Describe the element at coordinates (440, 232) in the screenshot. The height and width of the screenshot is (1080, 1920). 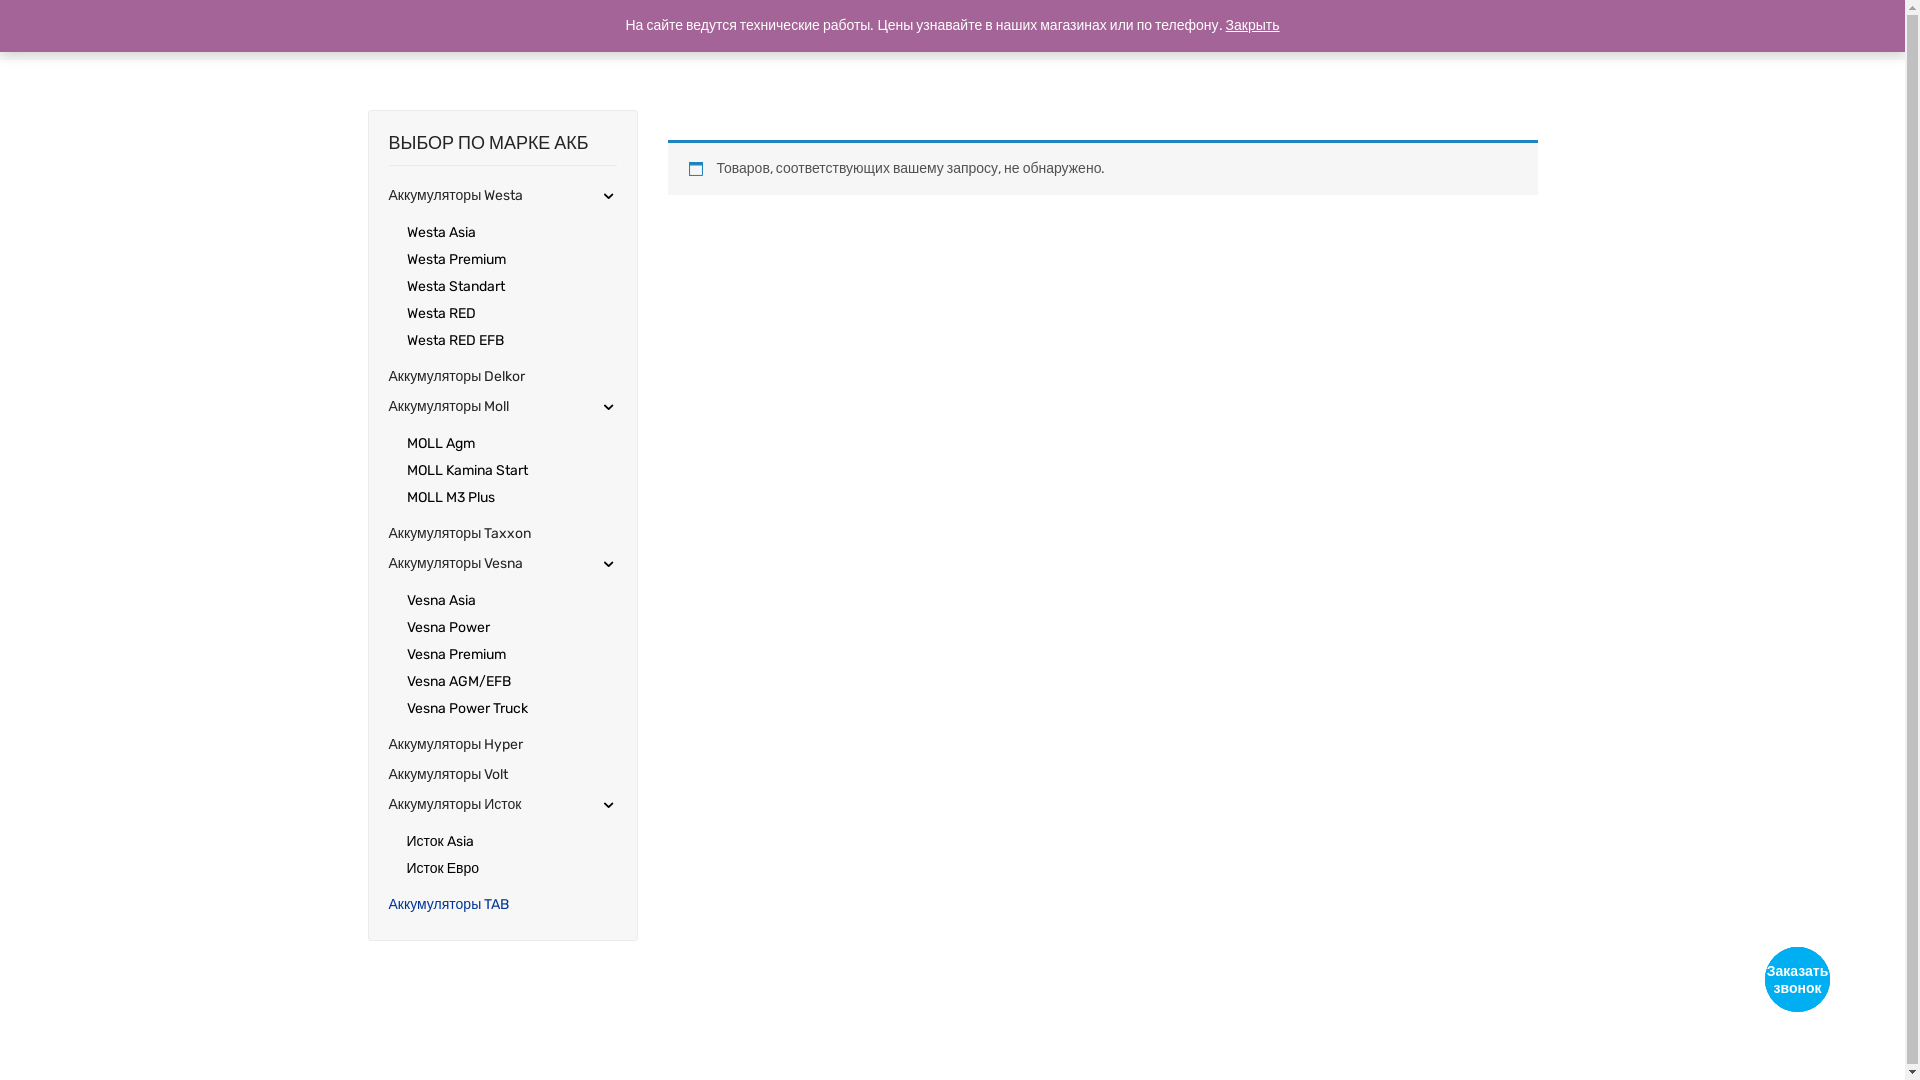
I see `Westa Asia` at that location.